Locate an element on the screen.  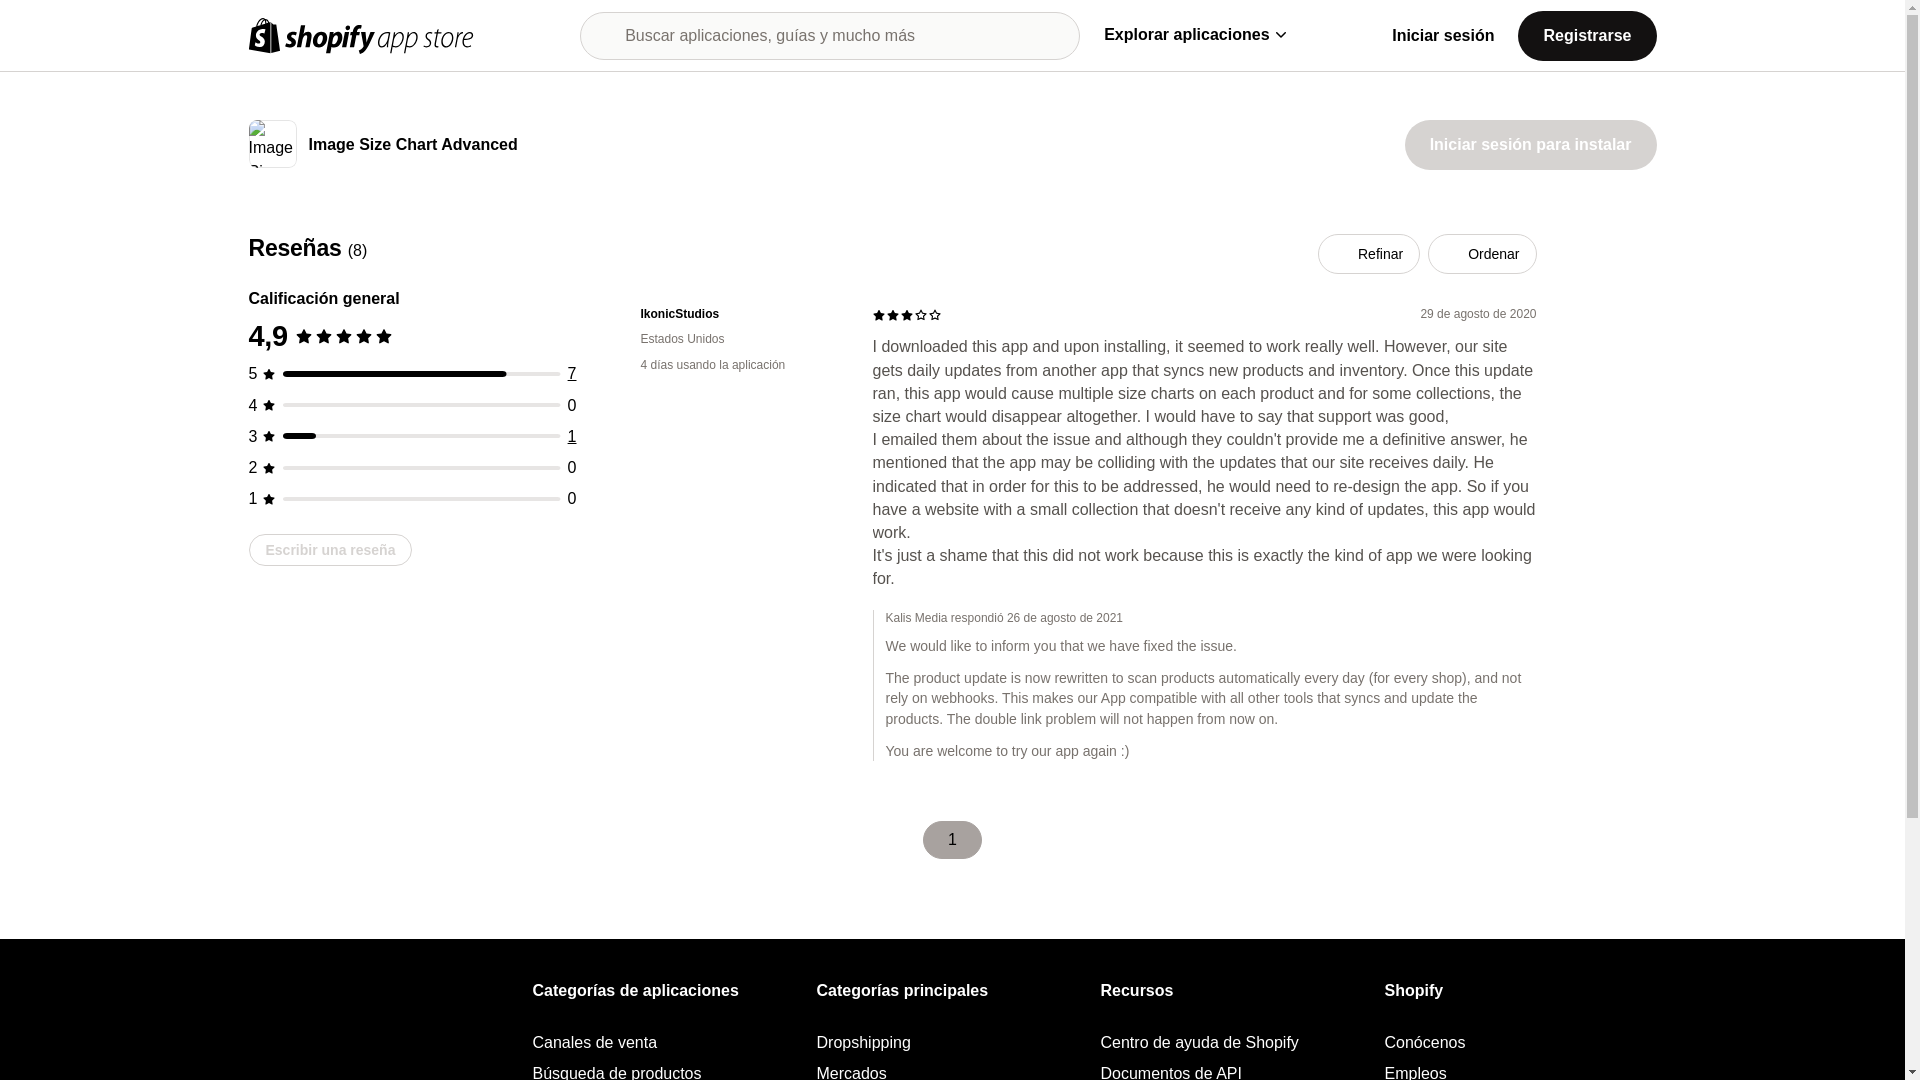
Registrarse is located at coordinates (1586, 34).